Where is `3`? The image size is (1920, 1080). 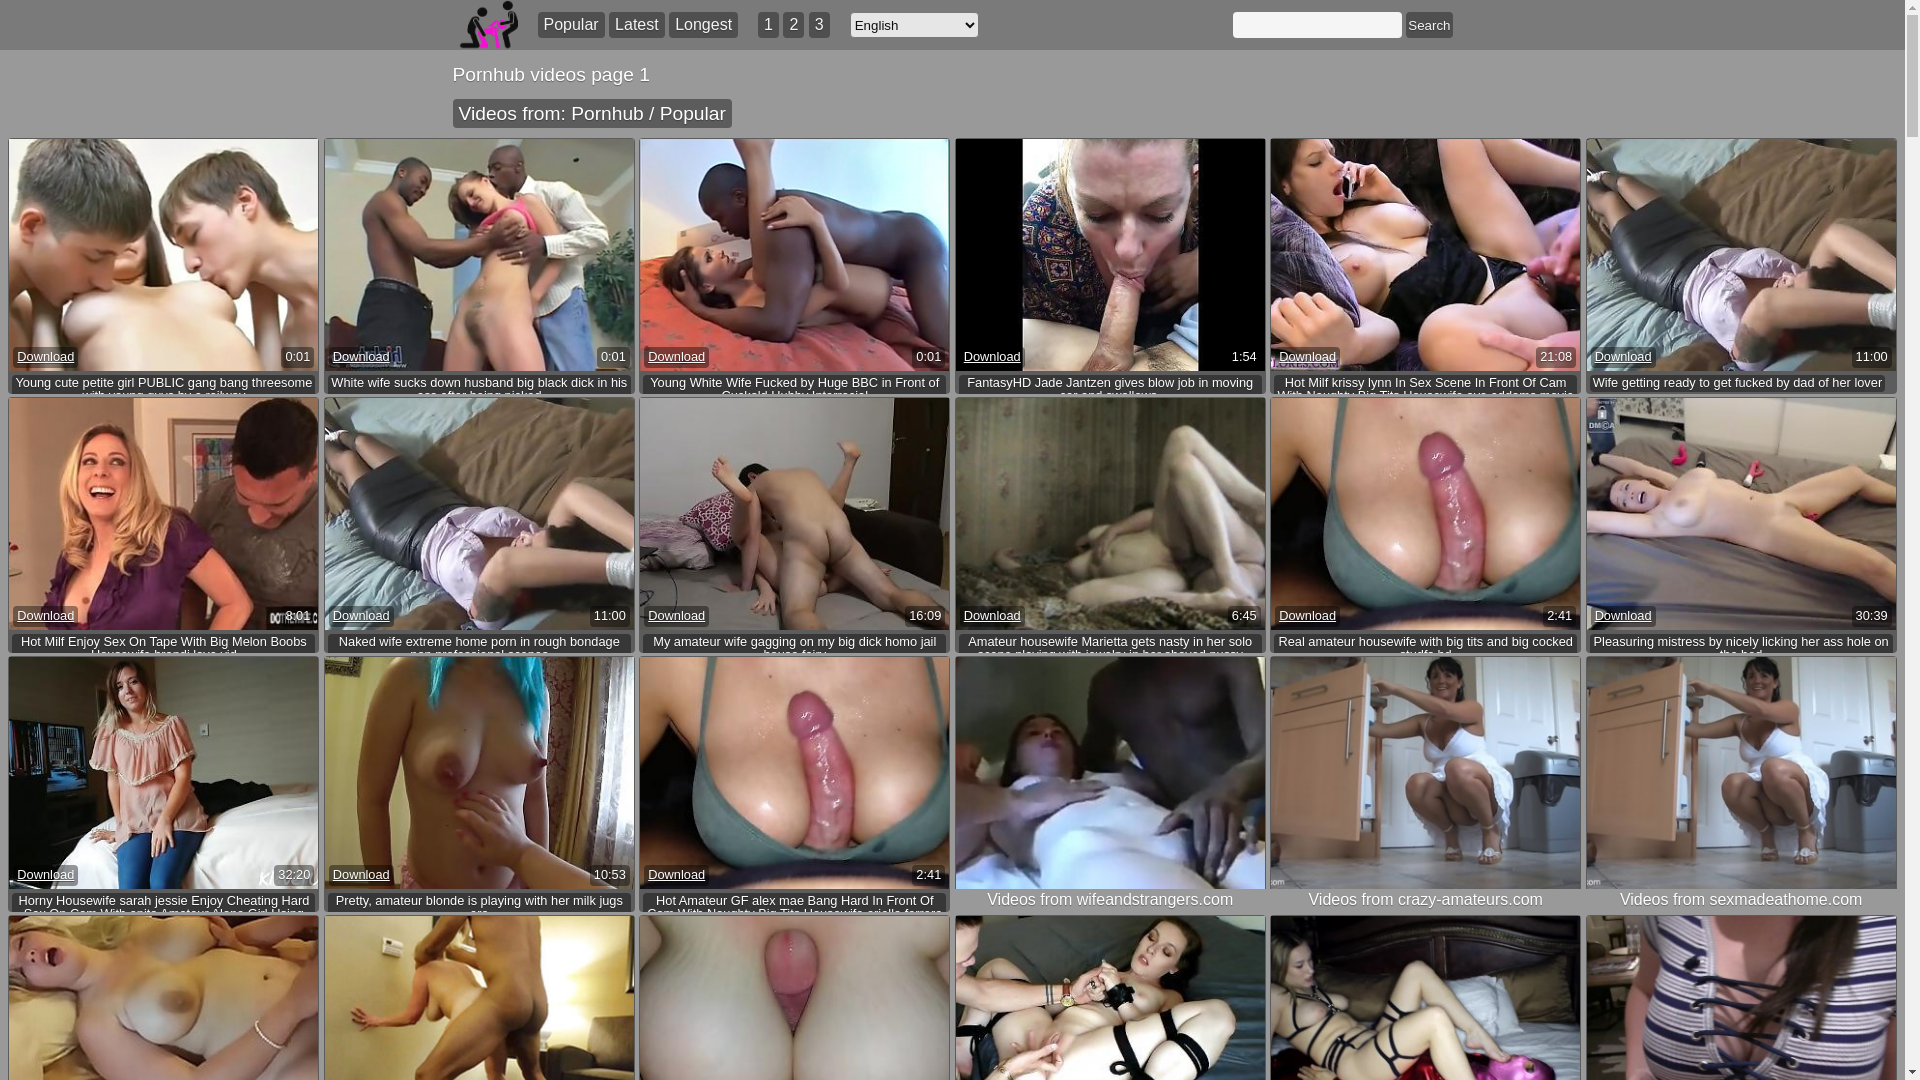 3 is located at coordinates (820, 25).